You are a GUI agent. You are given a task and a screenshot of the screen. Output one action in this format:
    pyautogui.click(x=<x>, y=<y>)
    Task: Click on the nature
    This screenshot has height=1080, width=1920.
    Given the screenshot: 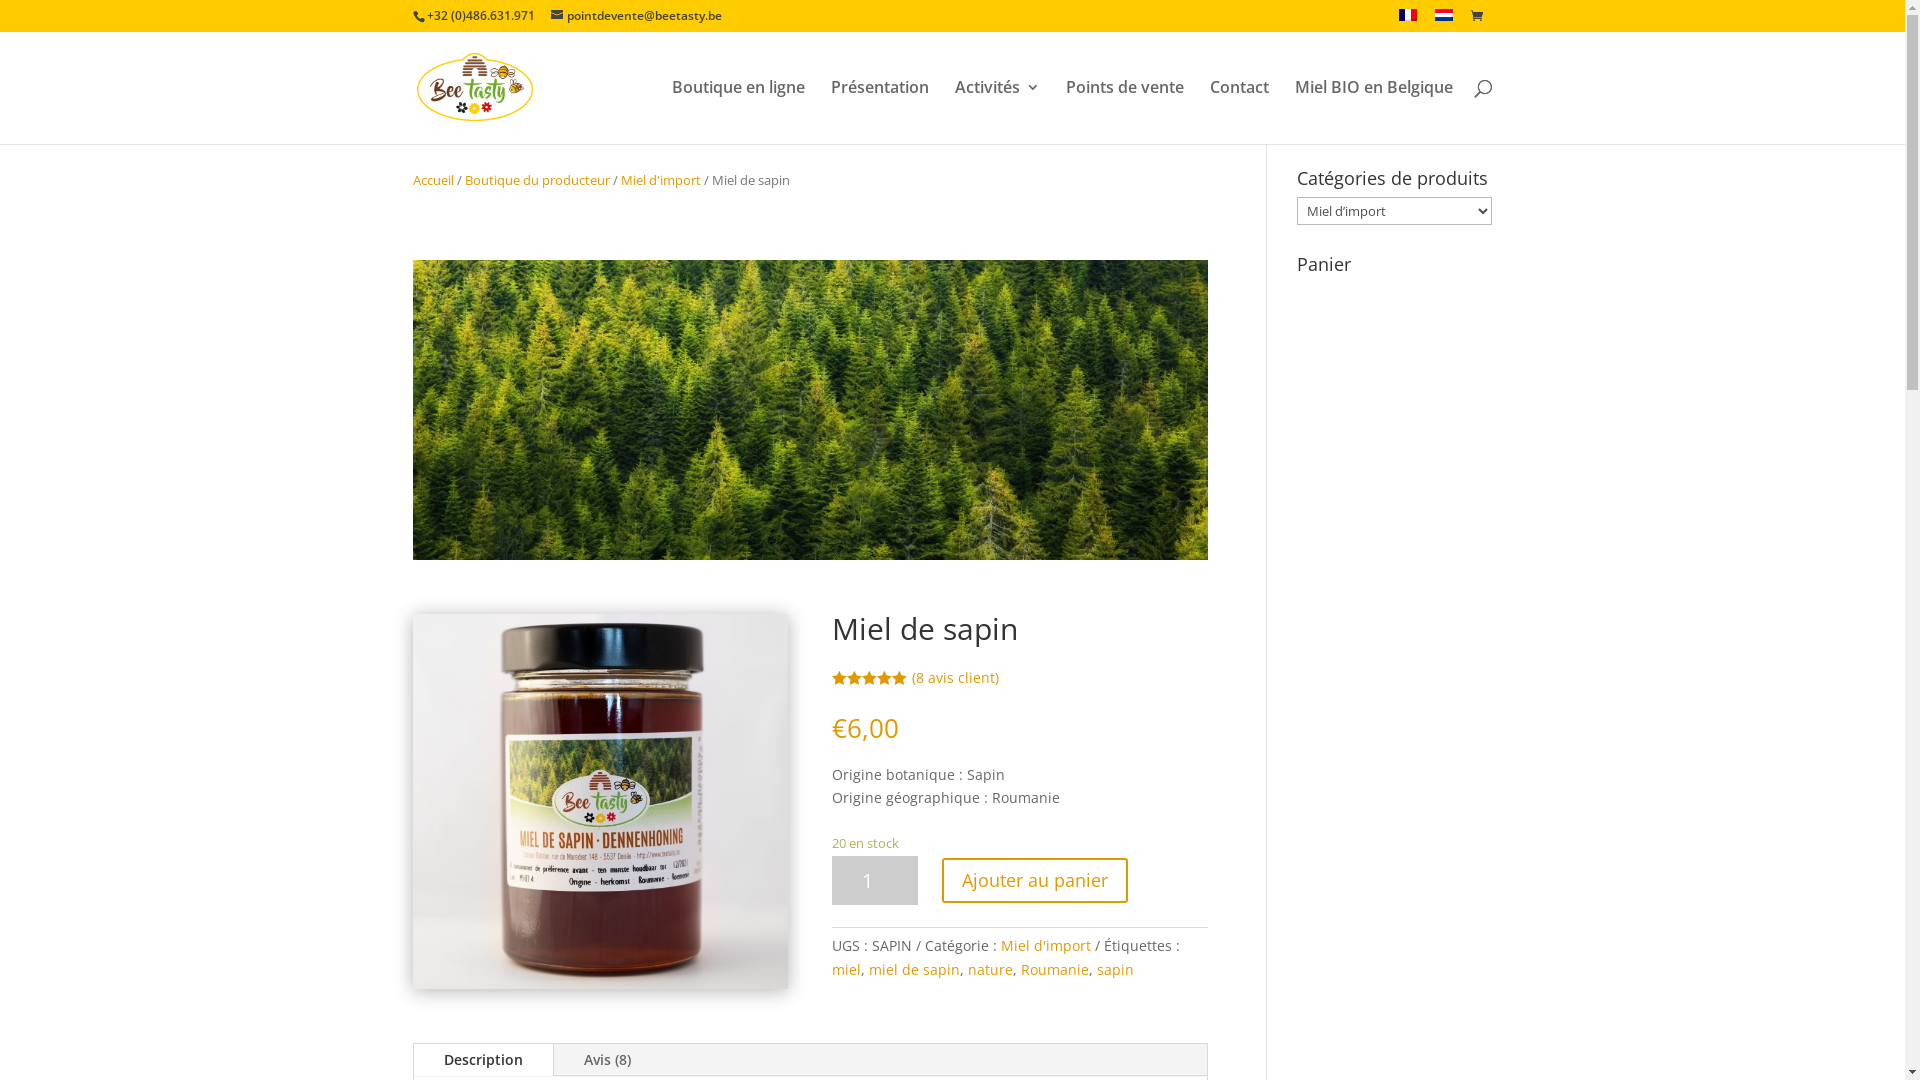 What is the action you would take?
    pyautogui.click(x=990, y=970)
    